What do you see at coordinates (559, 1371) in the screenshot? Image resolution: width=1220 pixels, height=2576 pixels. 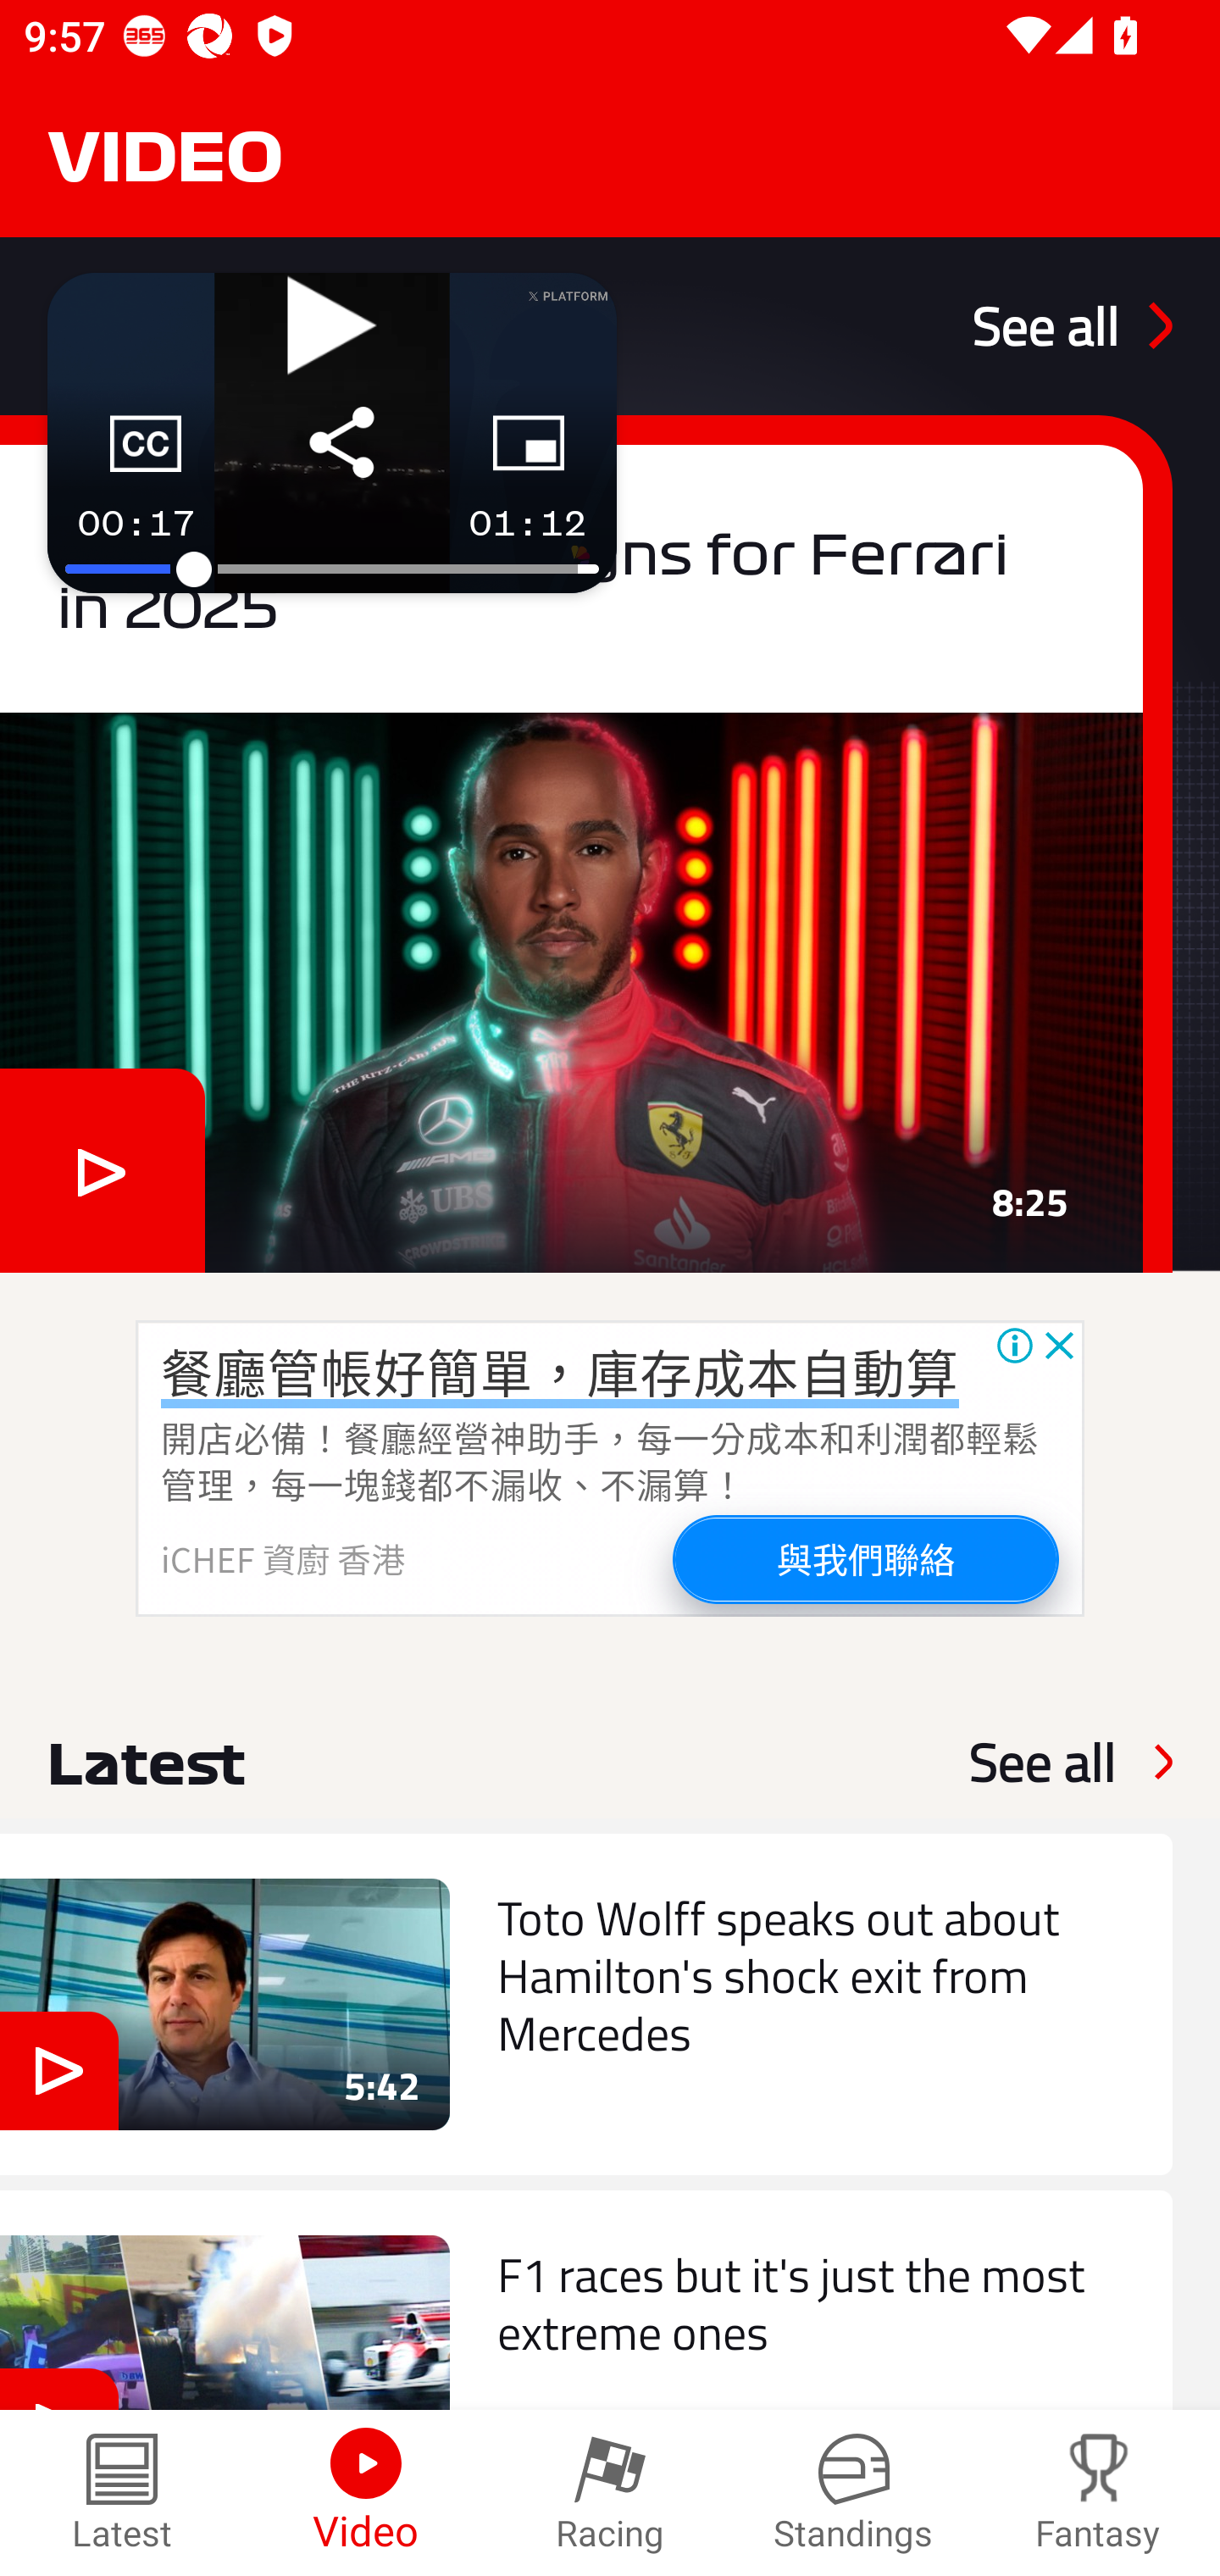 I see `餐廳管帳好簡單，庫存成本自動算` at bounding box center [559, 1371].